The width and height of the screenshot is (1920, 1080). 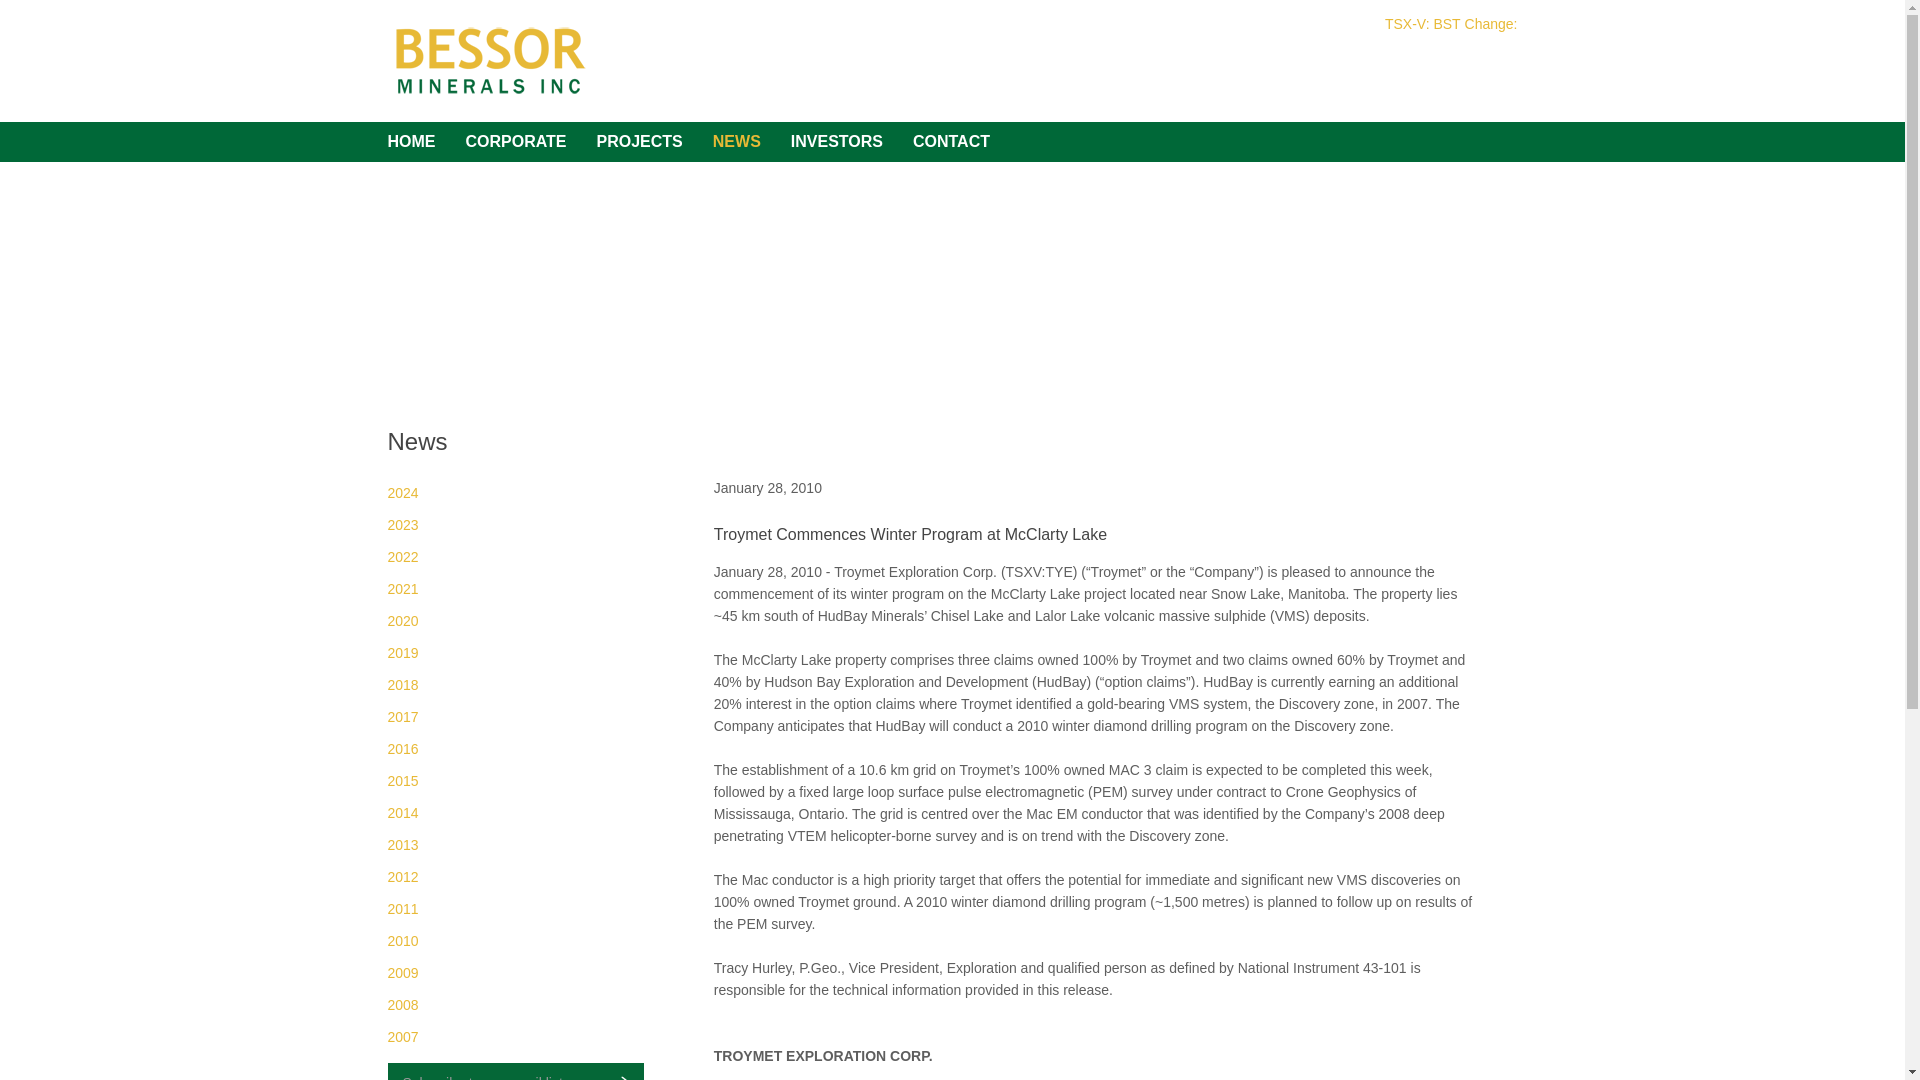 What do you see at coordinates (402, 589) in the screenshot?
I see `2021` at bounding box center [402, 589].